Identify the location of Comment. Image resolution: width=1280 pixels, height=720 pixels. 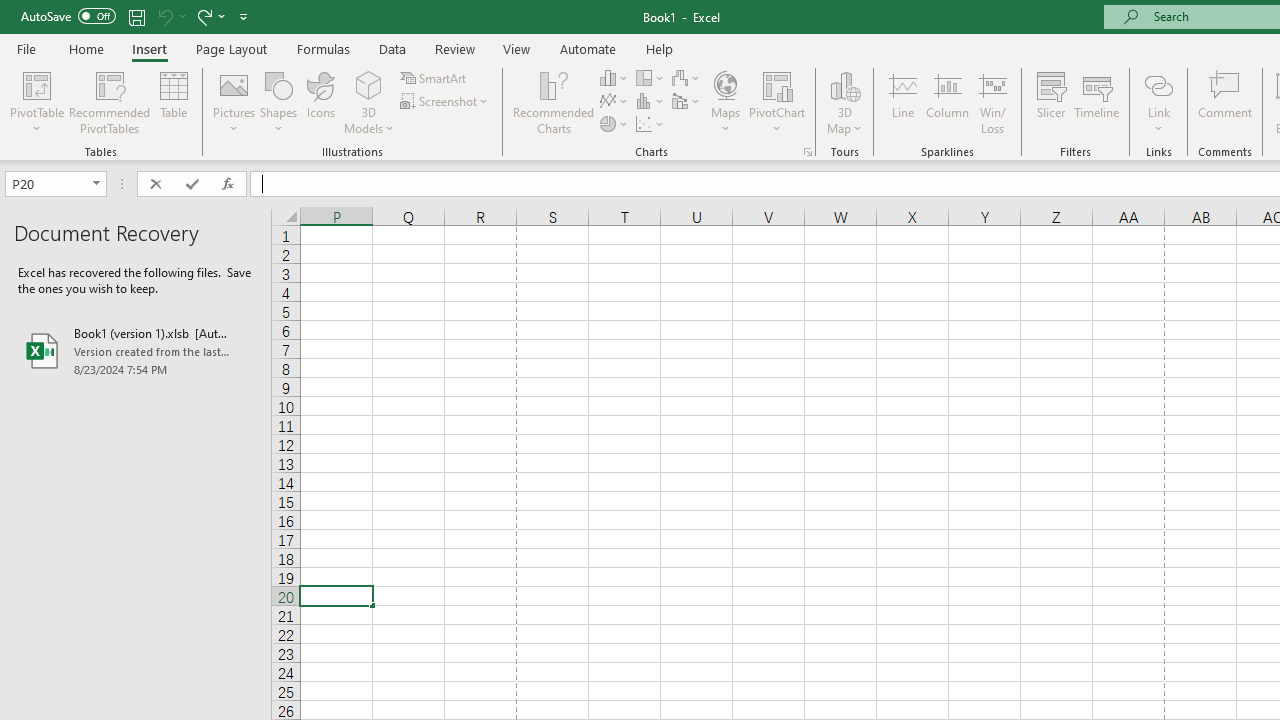
(1224, 102).